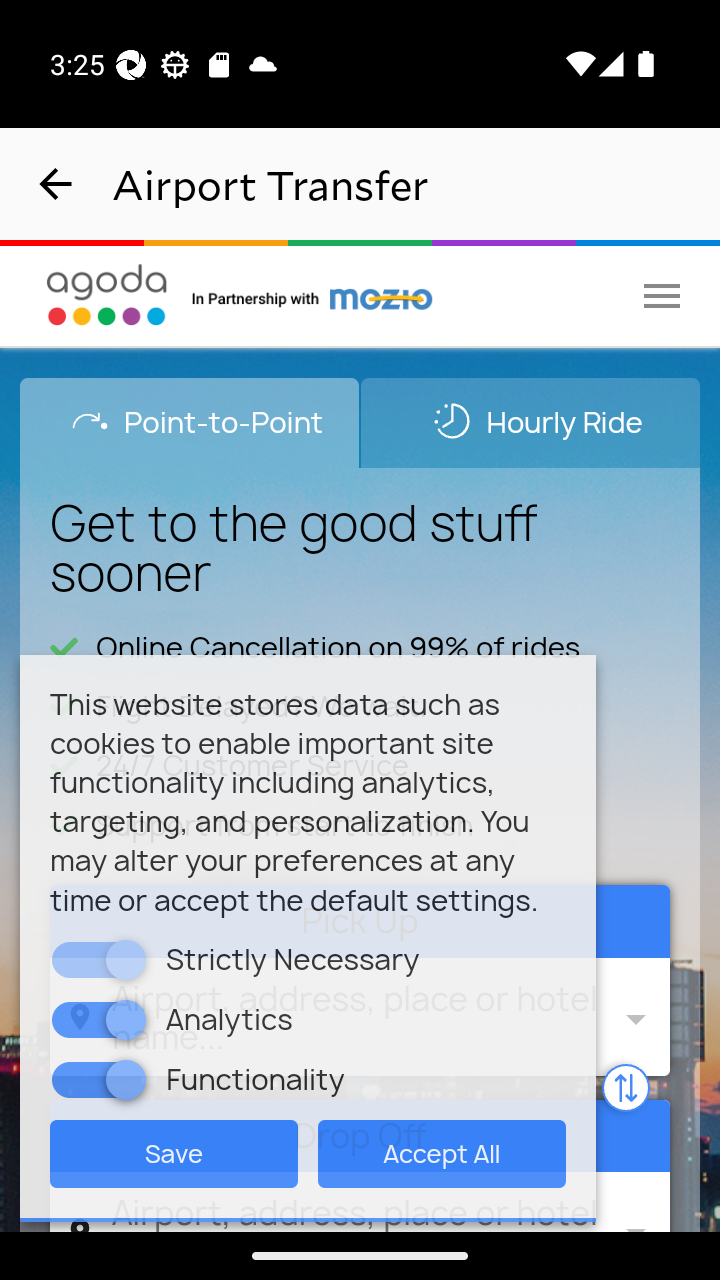 The image size is (720, 1280). Describe the element at coordinates (56, 184) in the screenshot. I see `navigation_button` at that location.